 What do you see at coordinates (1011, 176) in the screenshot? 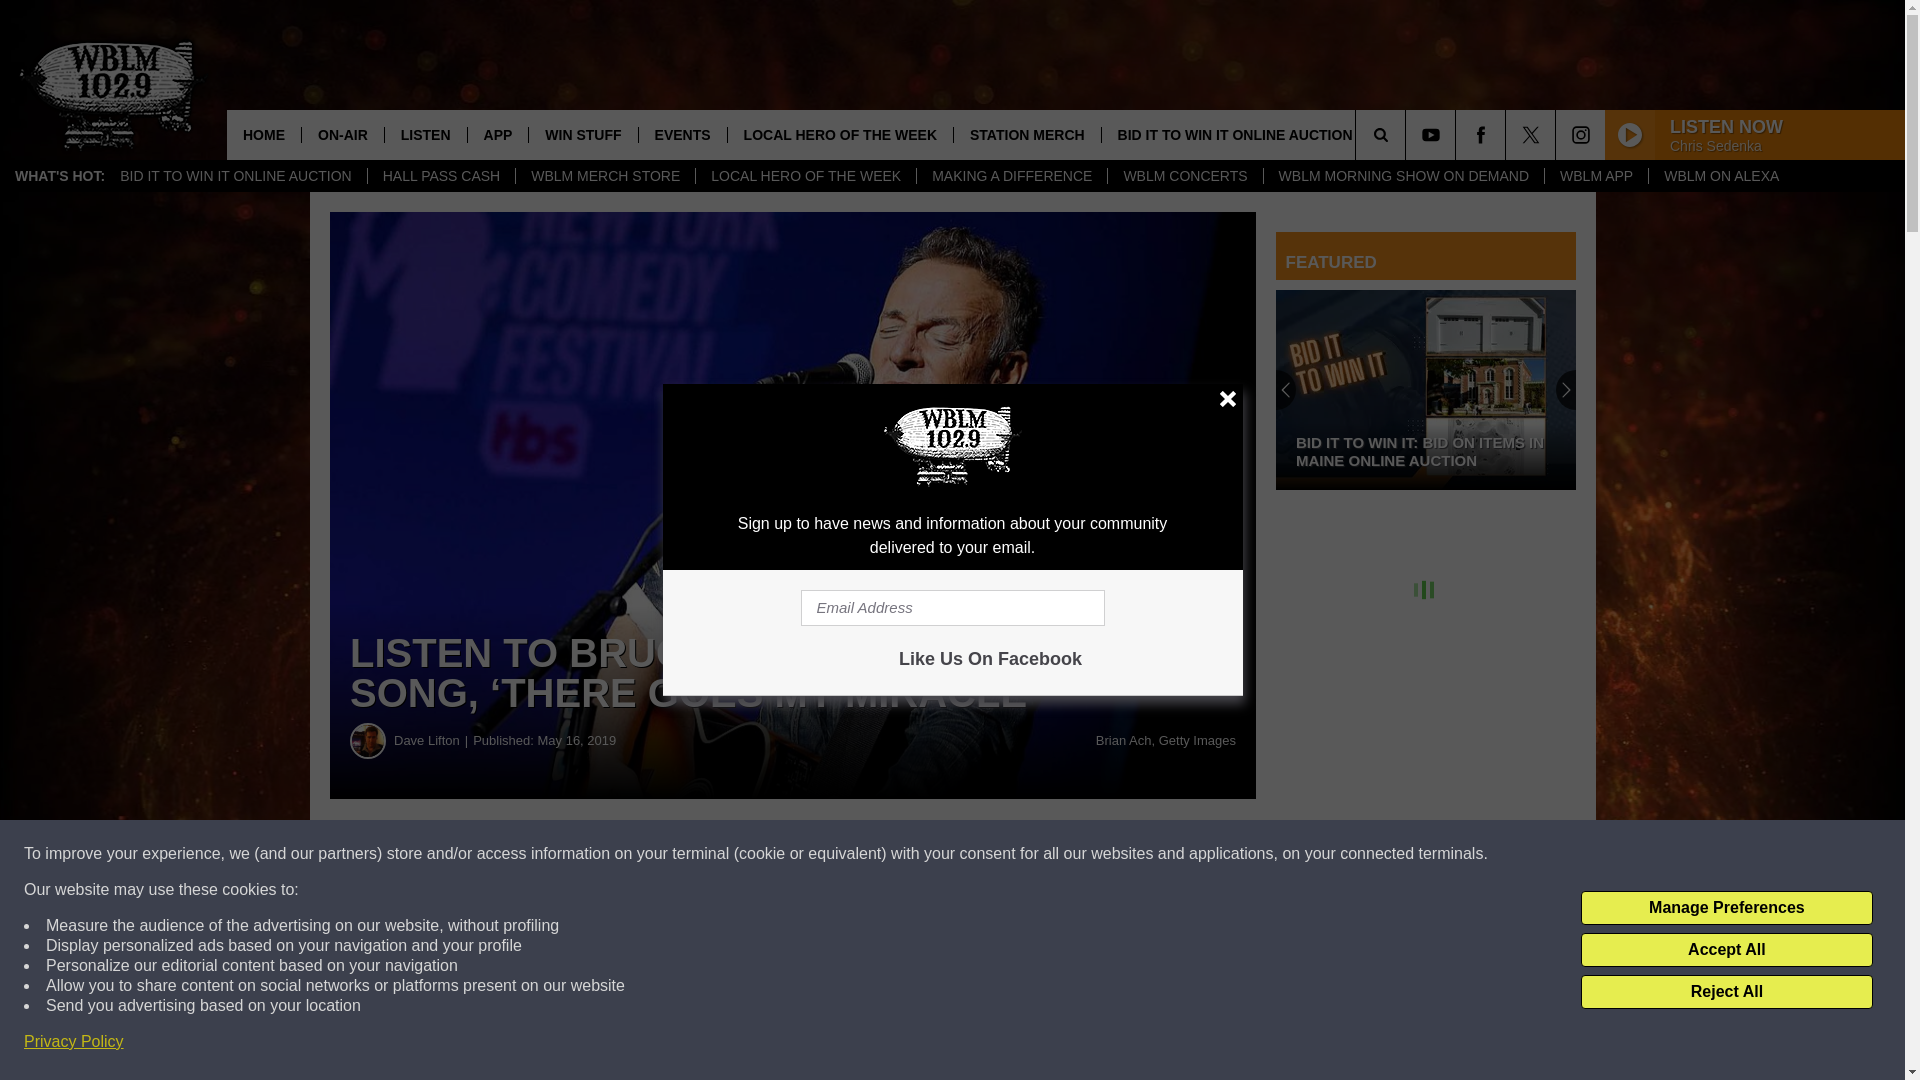
I see `MAKING A DIFFERENCE` at bounding box center [1011, 176].